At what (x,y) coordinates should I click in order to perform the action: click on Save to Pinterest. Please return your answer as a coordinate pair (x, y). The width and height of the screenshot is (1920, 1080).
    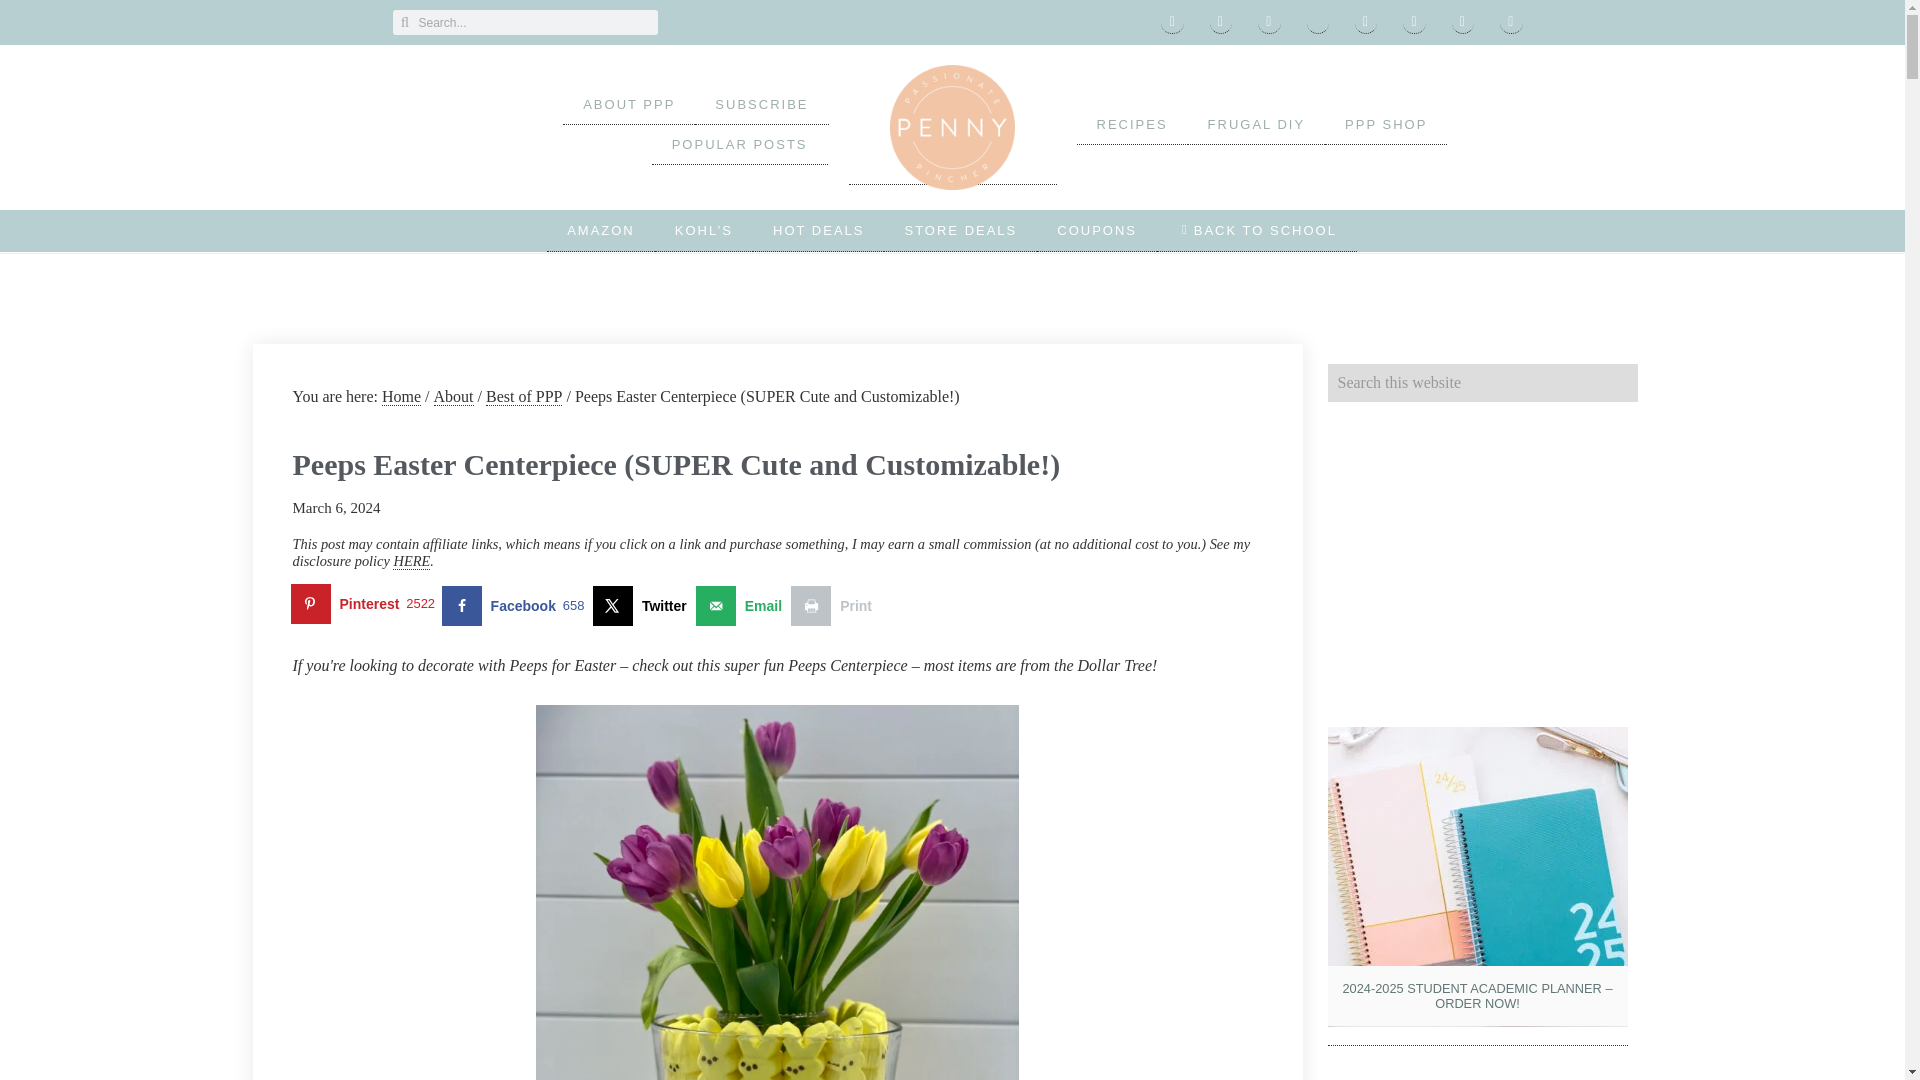
    Looking at the image, I should click on (366, 606).